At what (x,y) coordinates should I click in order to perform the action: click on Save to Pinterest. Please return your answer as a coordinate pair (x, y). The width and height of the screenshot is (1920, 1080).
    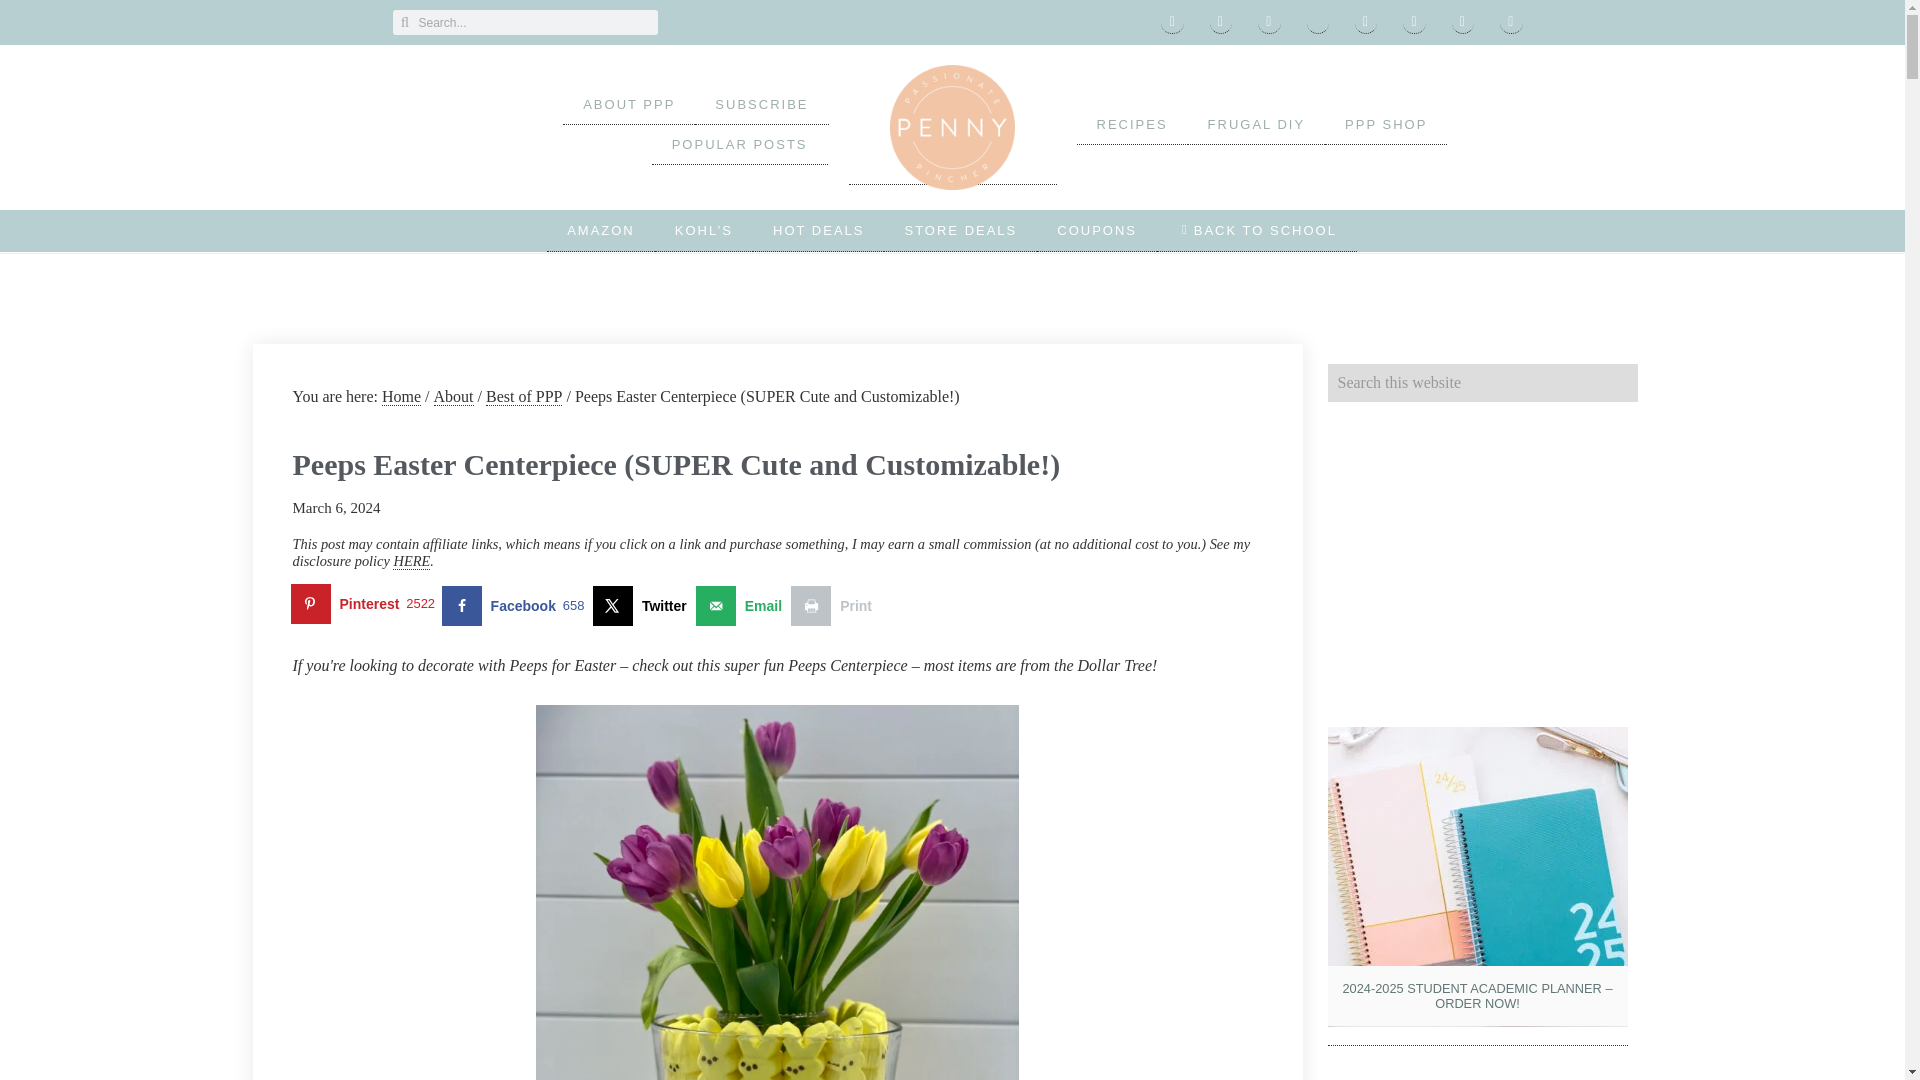
    Looking at the image, I should click on (366, 606).